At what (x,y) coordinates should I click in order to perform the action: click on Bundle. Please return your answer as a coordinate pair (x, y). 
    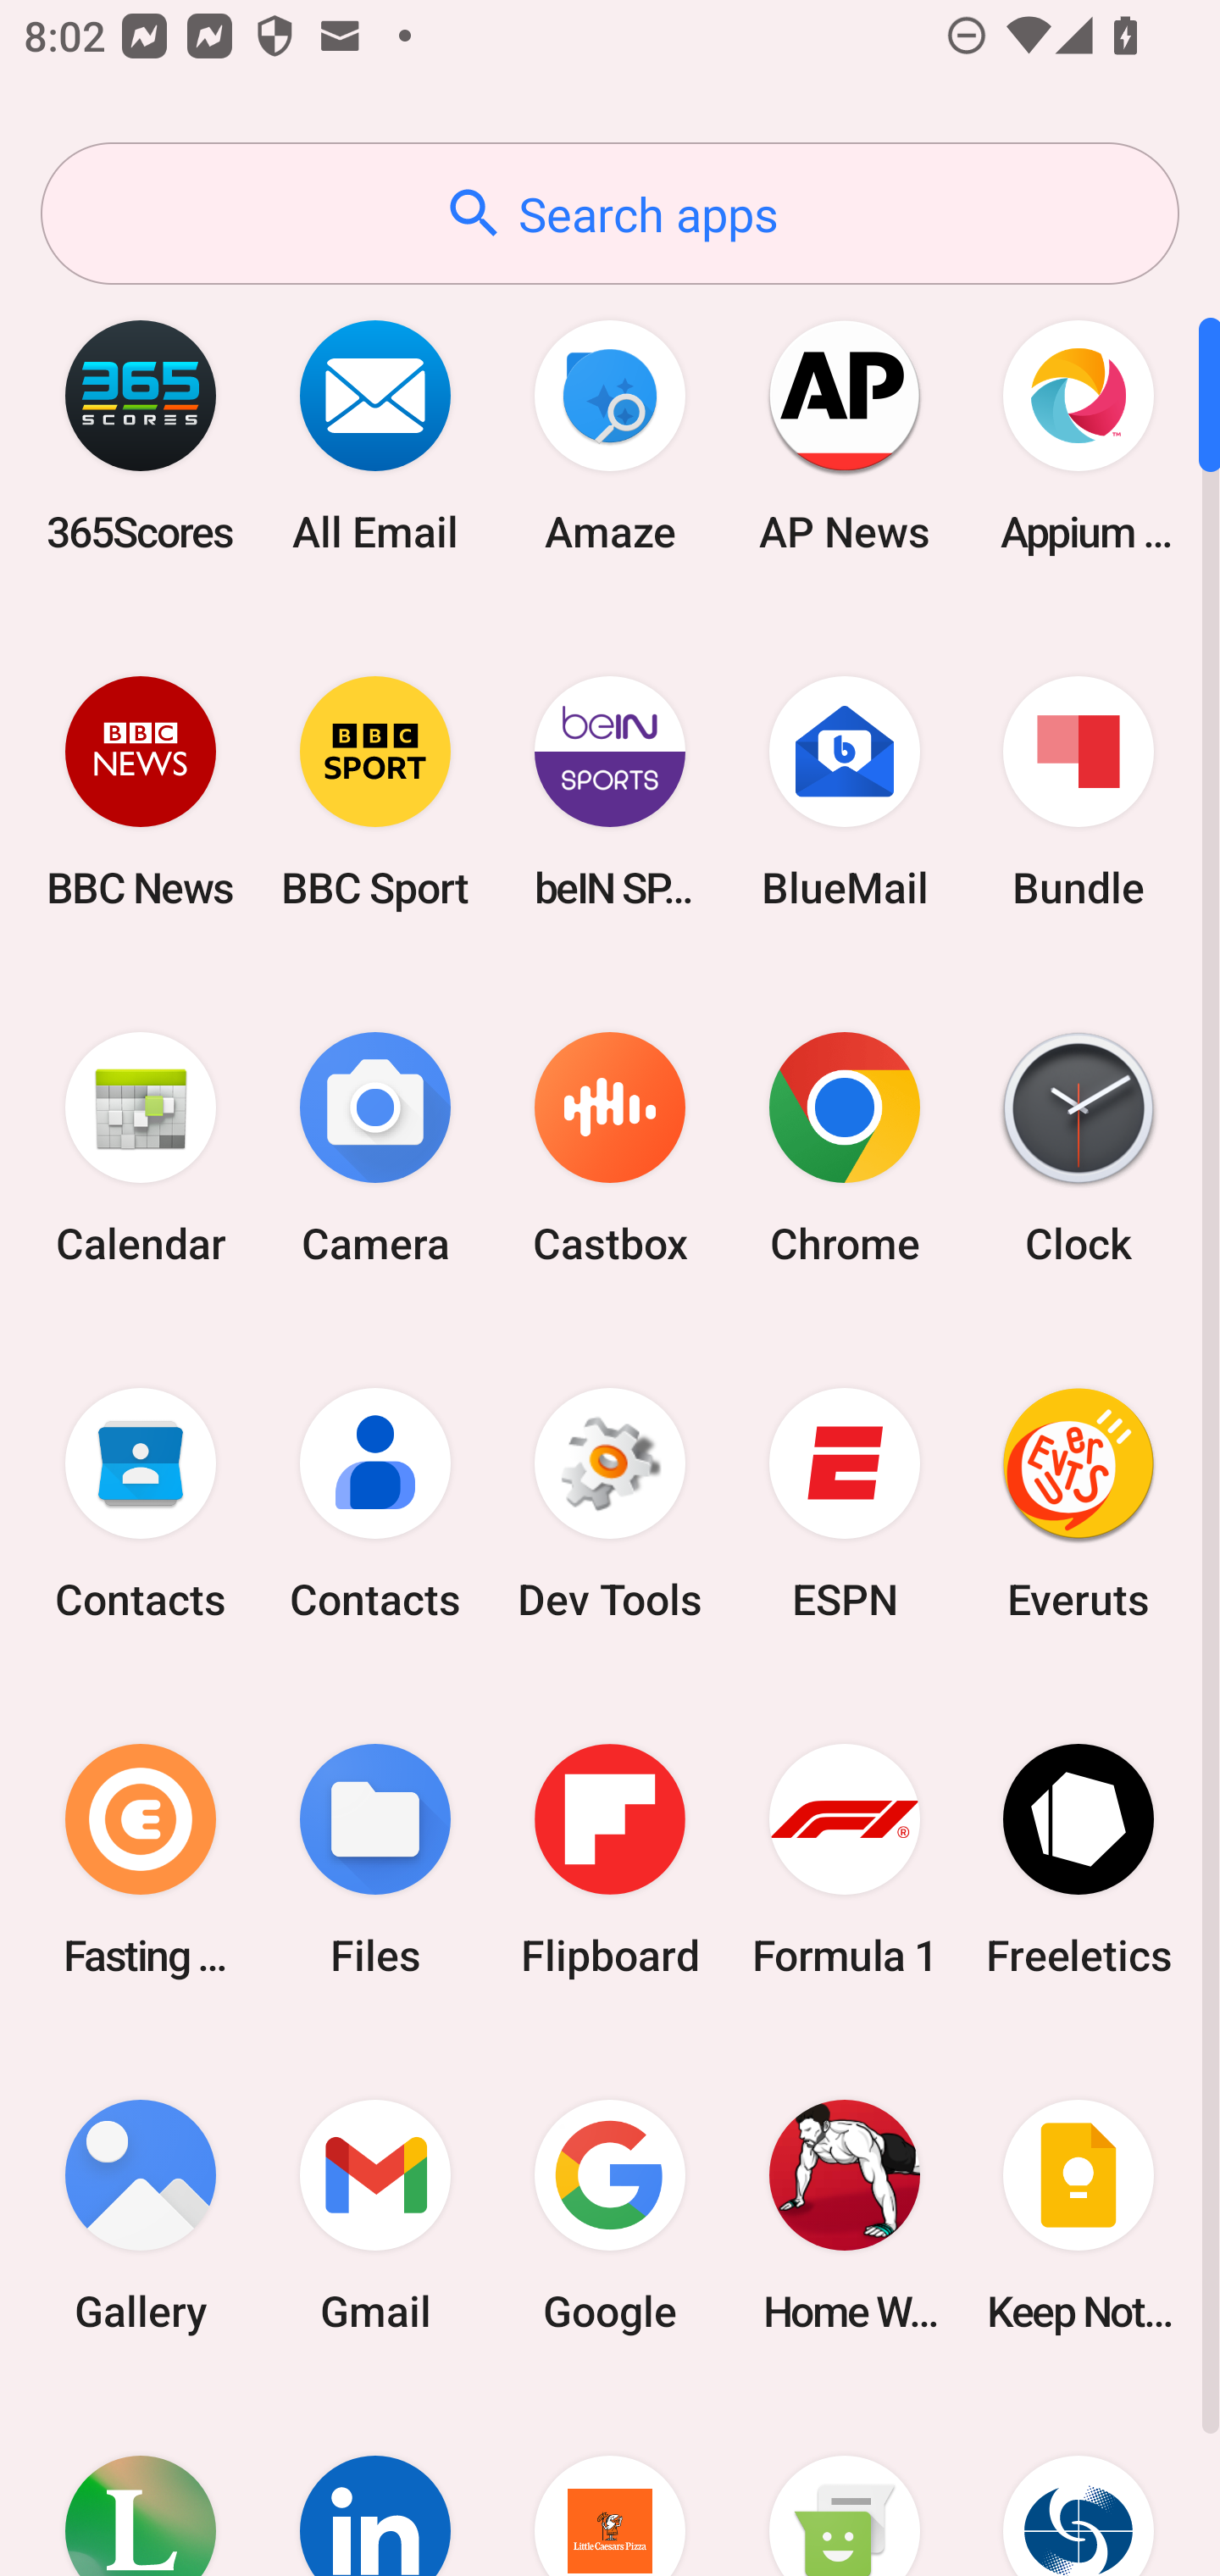
    Looking at the image, I should click on (1079, 791).